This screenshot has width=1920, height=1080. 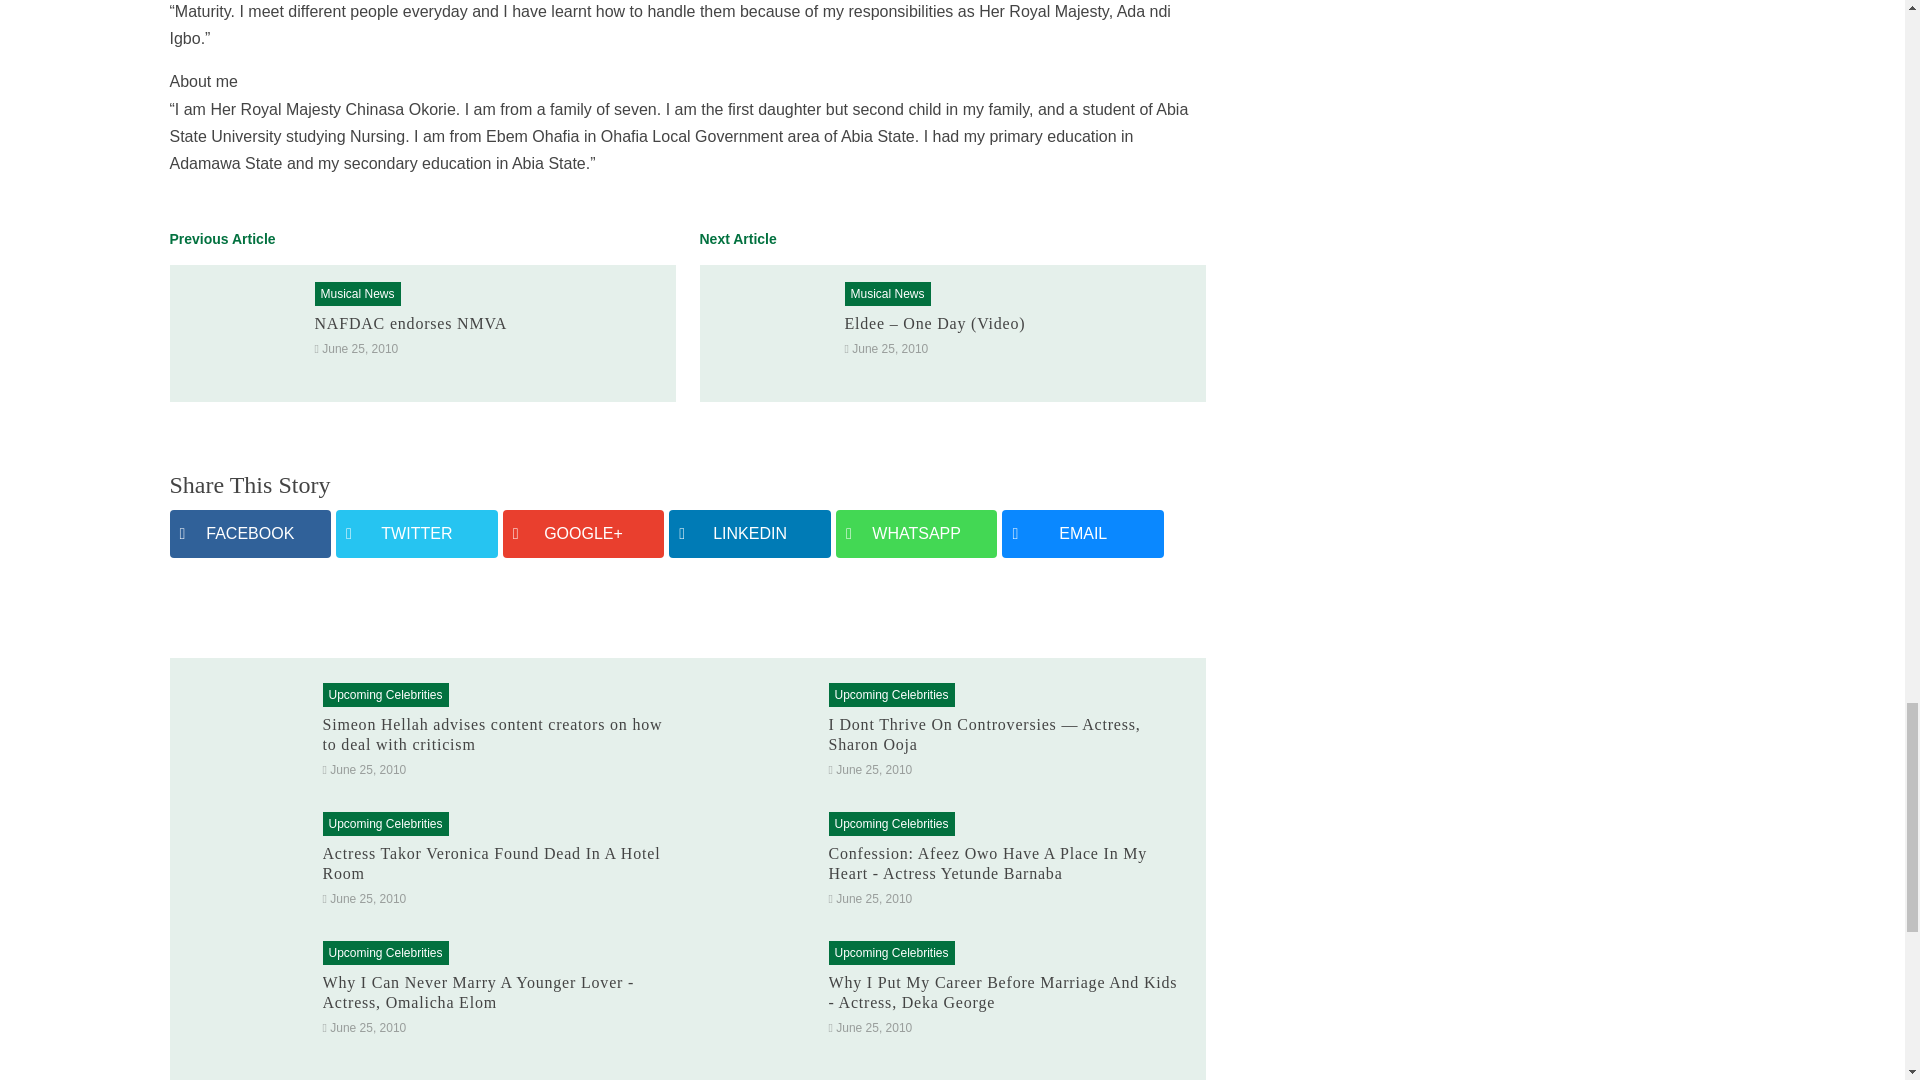 What do you see at coordinates (886, 294) in the screenshot?
I see `Musical News` at bounding box center [886, 294].